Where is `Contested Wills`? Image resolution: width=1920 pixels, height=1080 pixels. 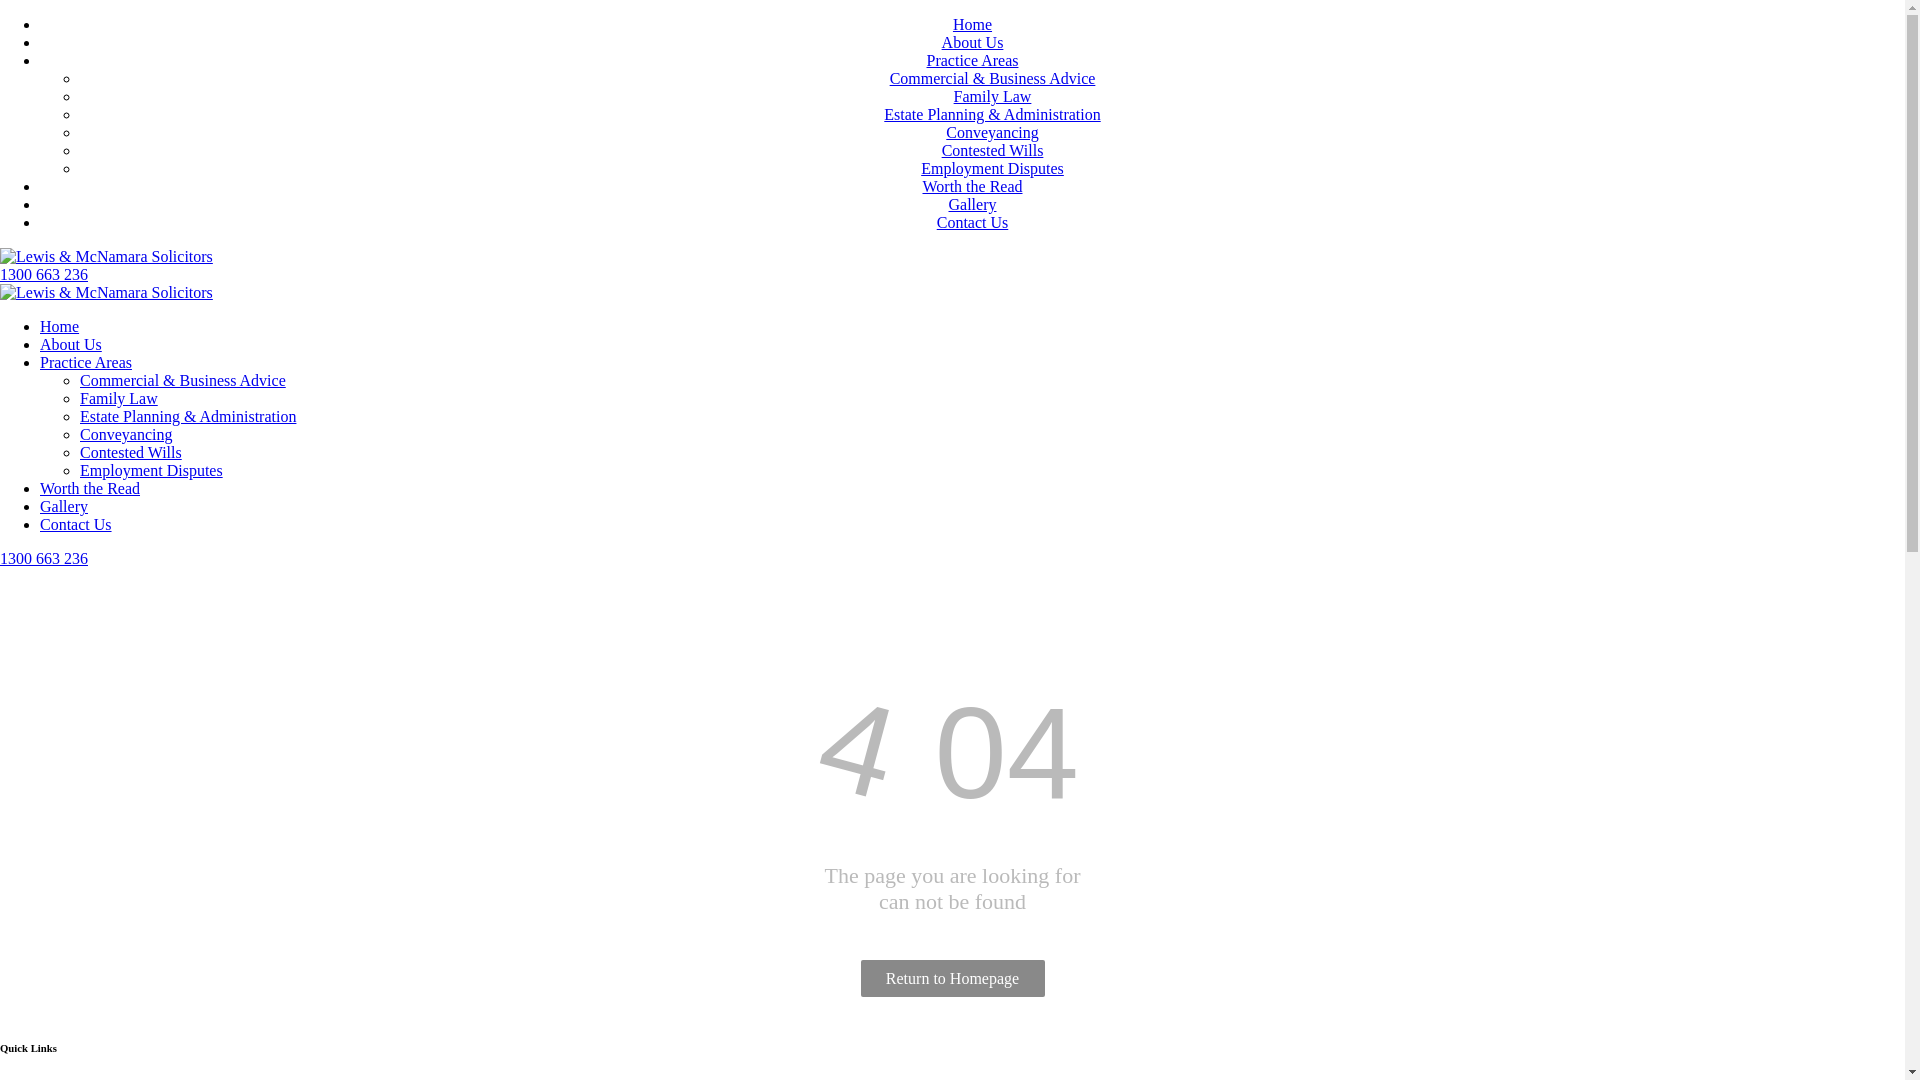
Contested Wills is located at coordinates (993, 150).